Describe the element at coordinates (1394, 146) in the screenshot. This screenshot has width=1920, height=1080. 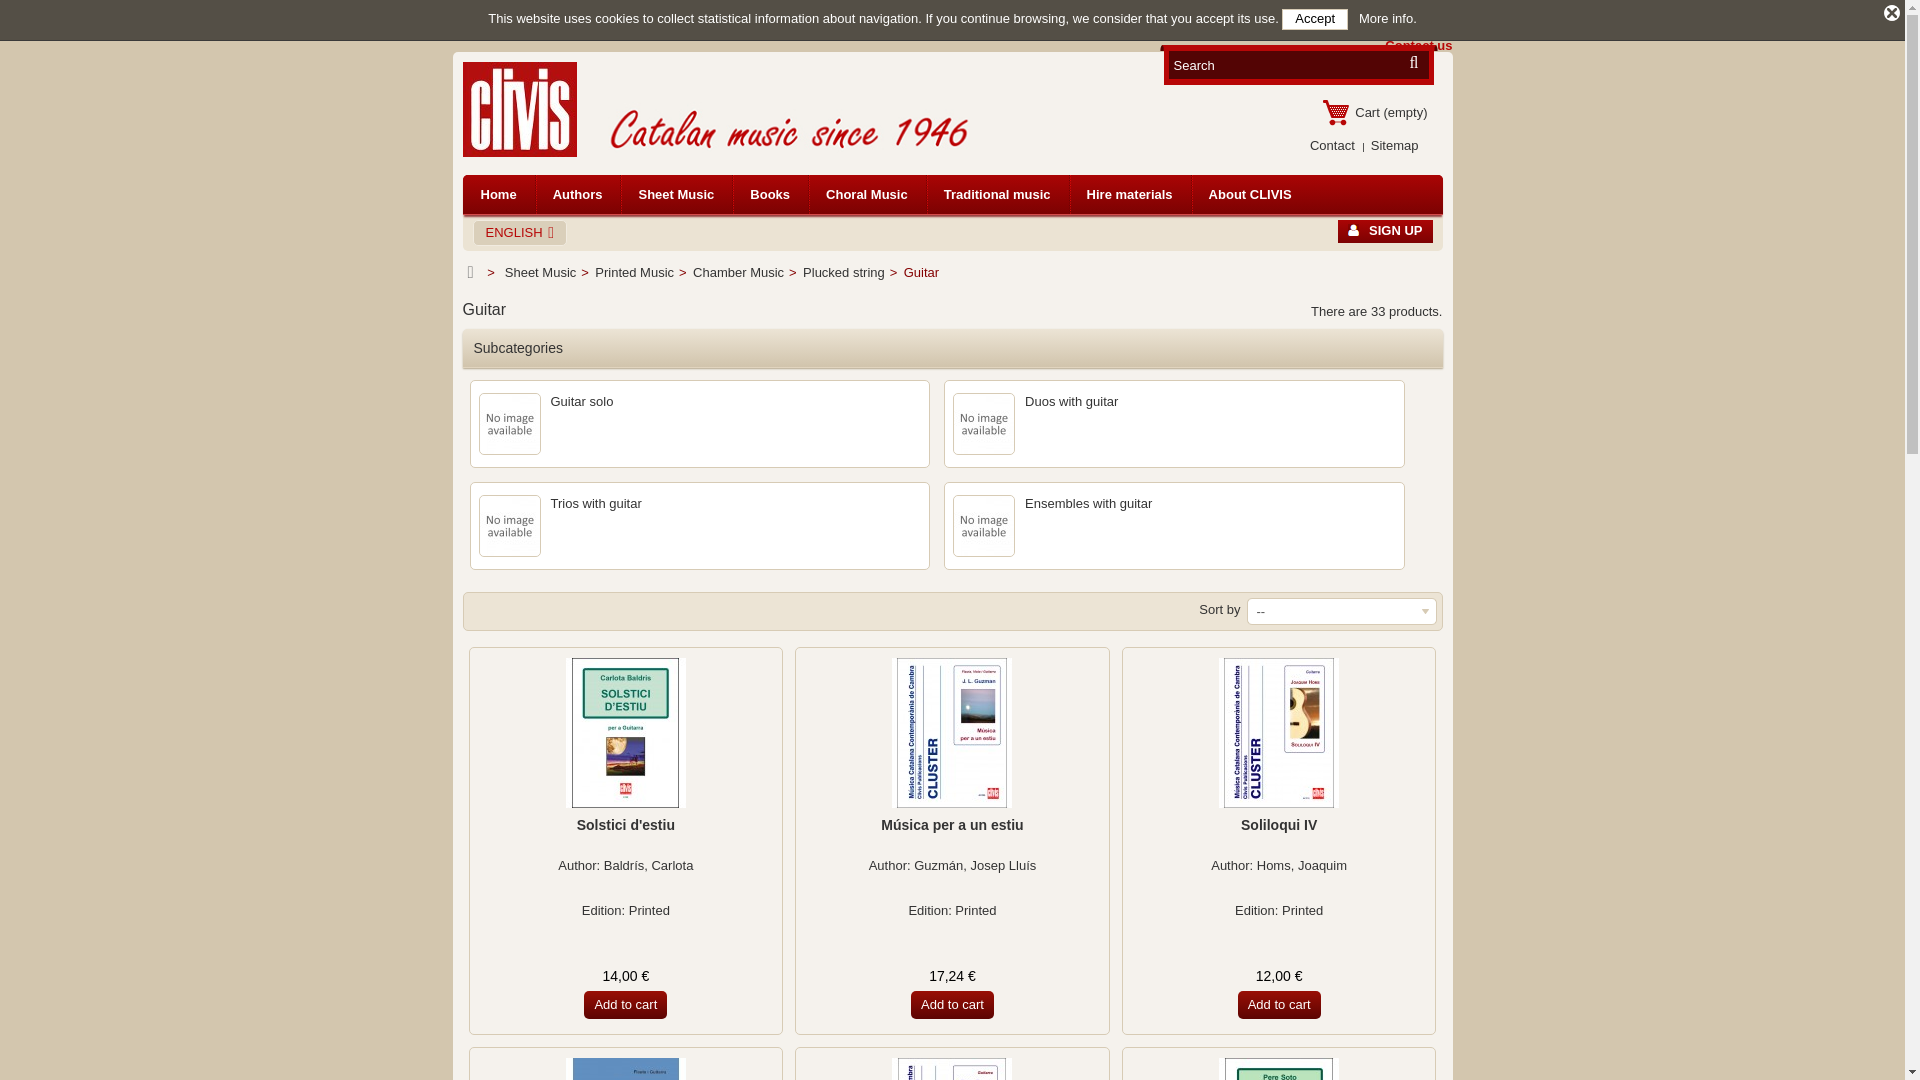
I see `Sitemap` at that location.